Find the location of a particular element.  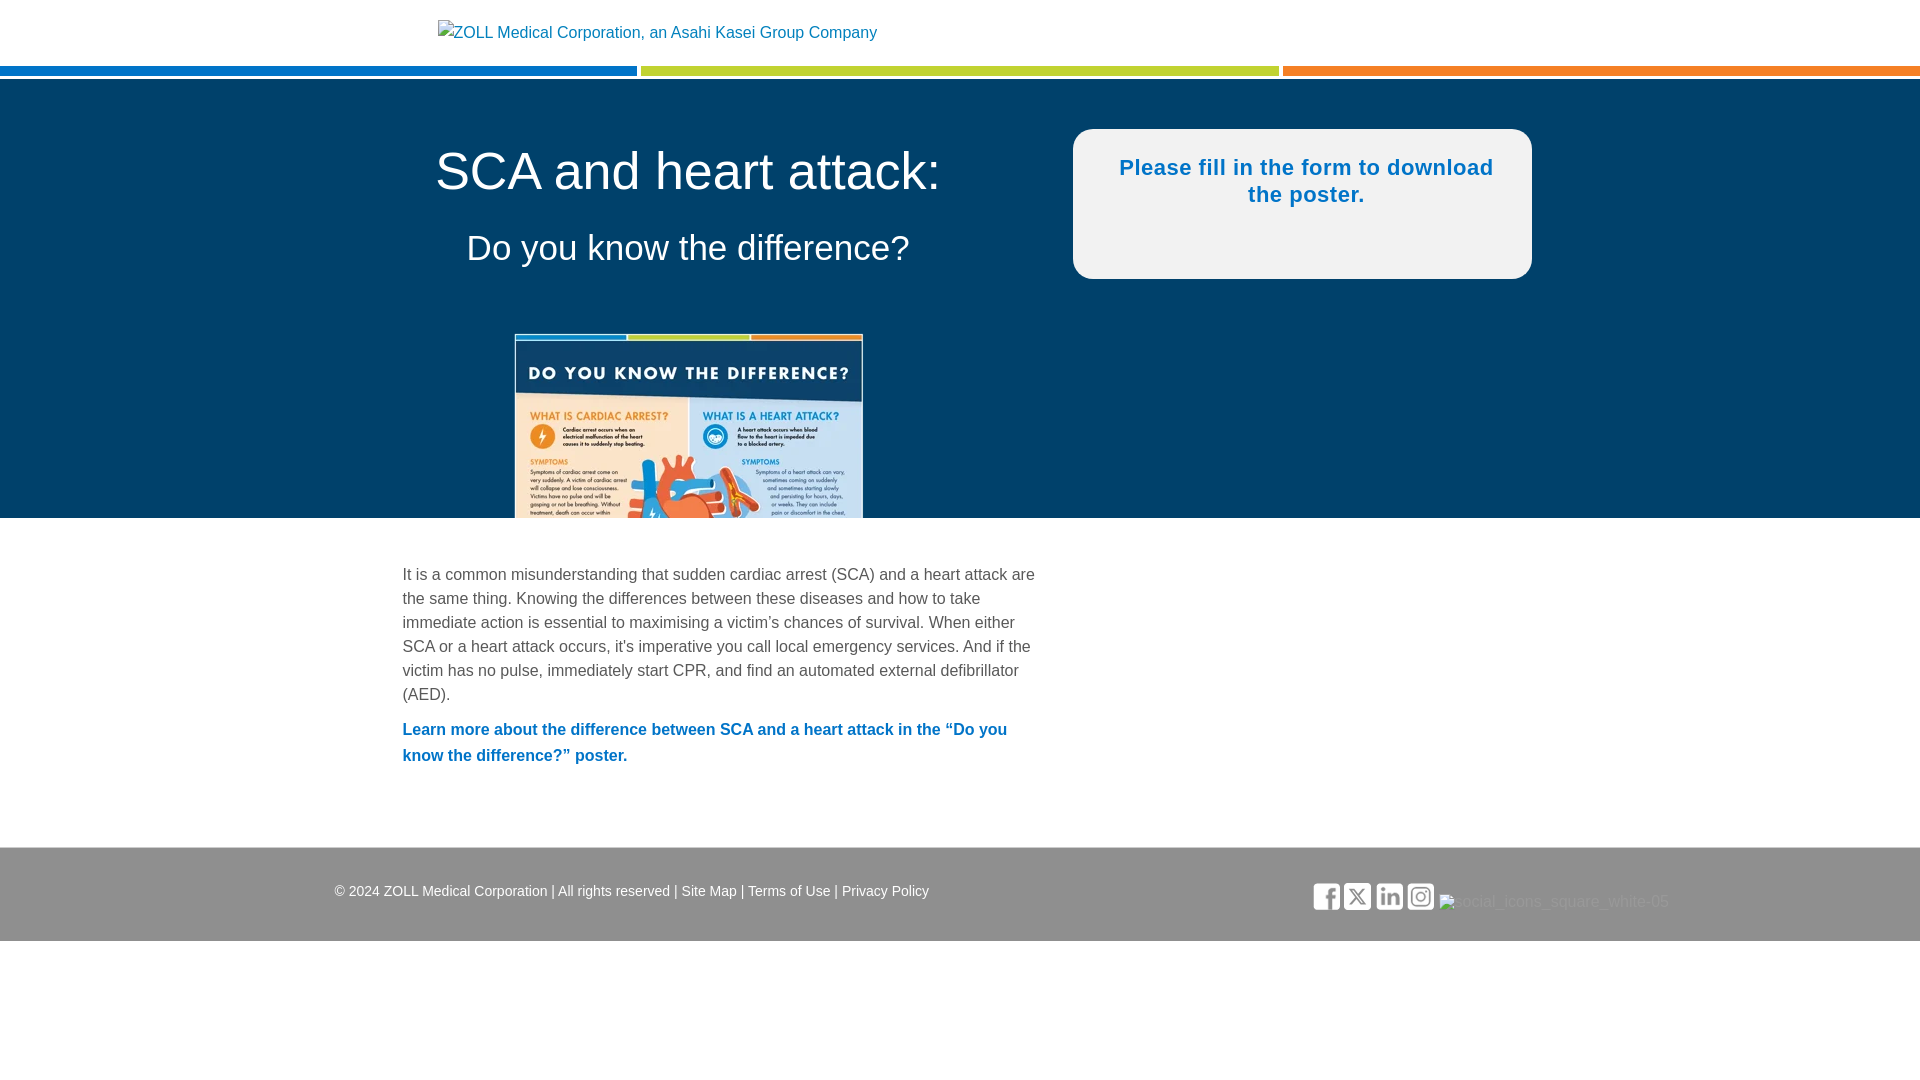

Terms of Use is located at coordinates (788, 890).